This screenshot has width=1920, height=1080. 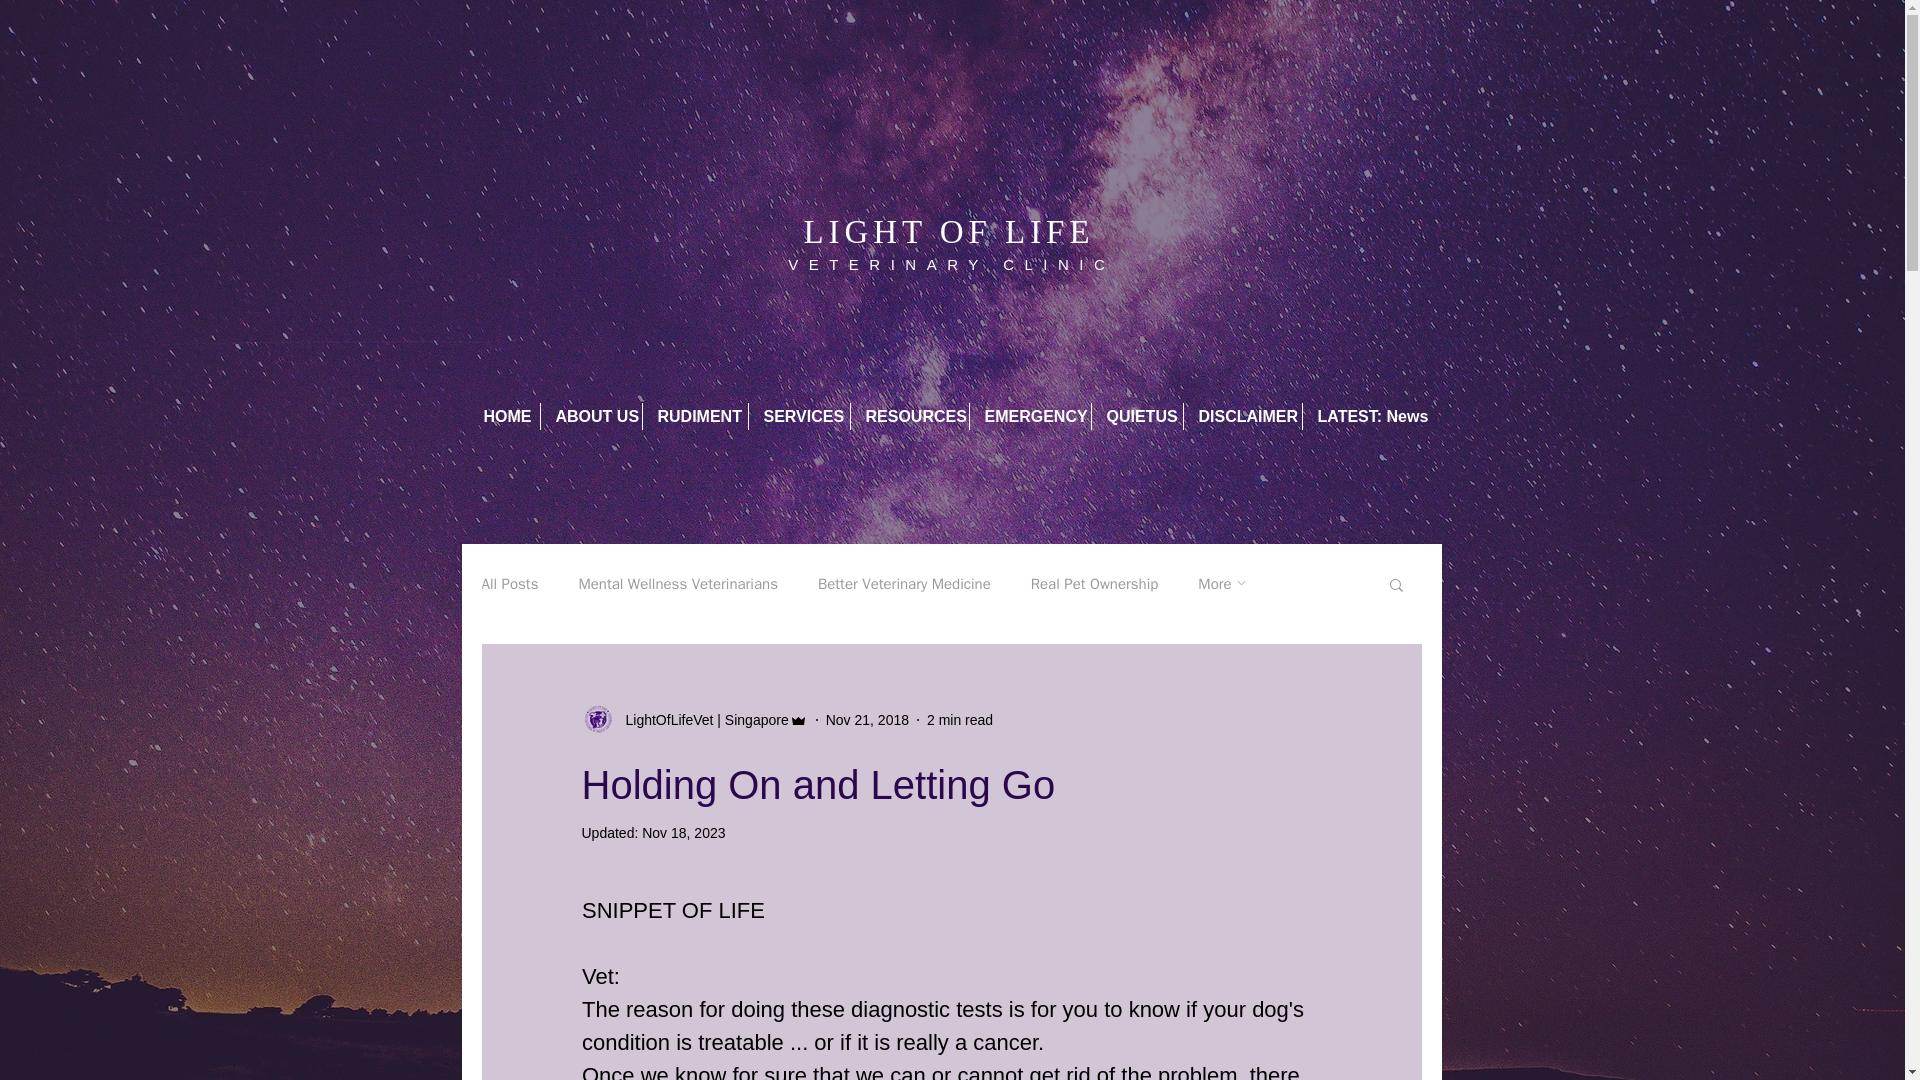 What do you see at coordinates (866, 719) in the screenshot?
I see `Nov 21, 2018` at bounding box center [866, 719].